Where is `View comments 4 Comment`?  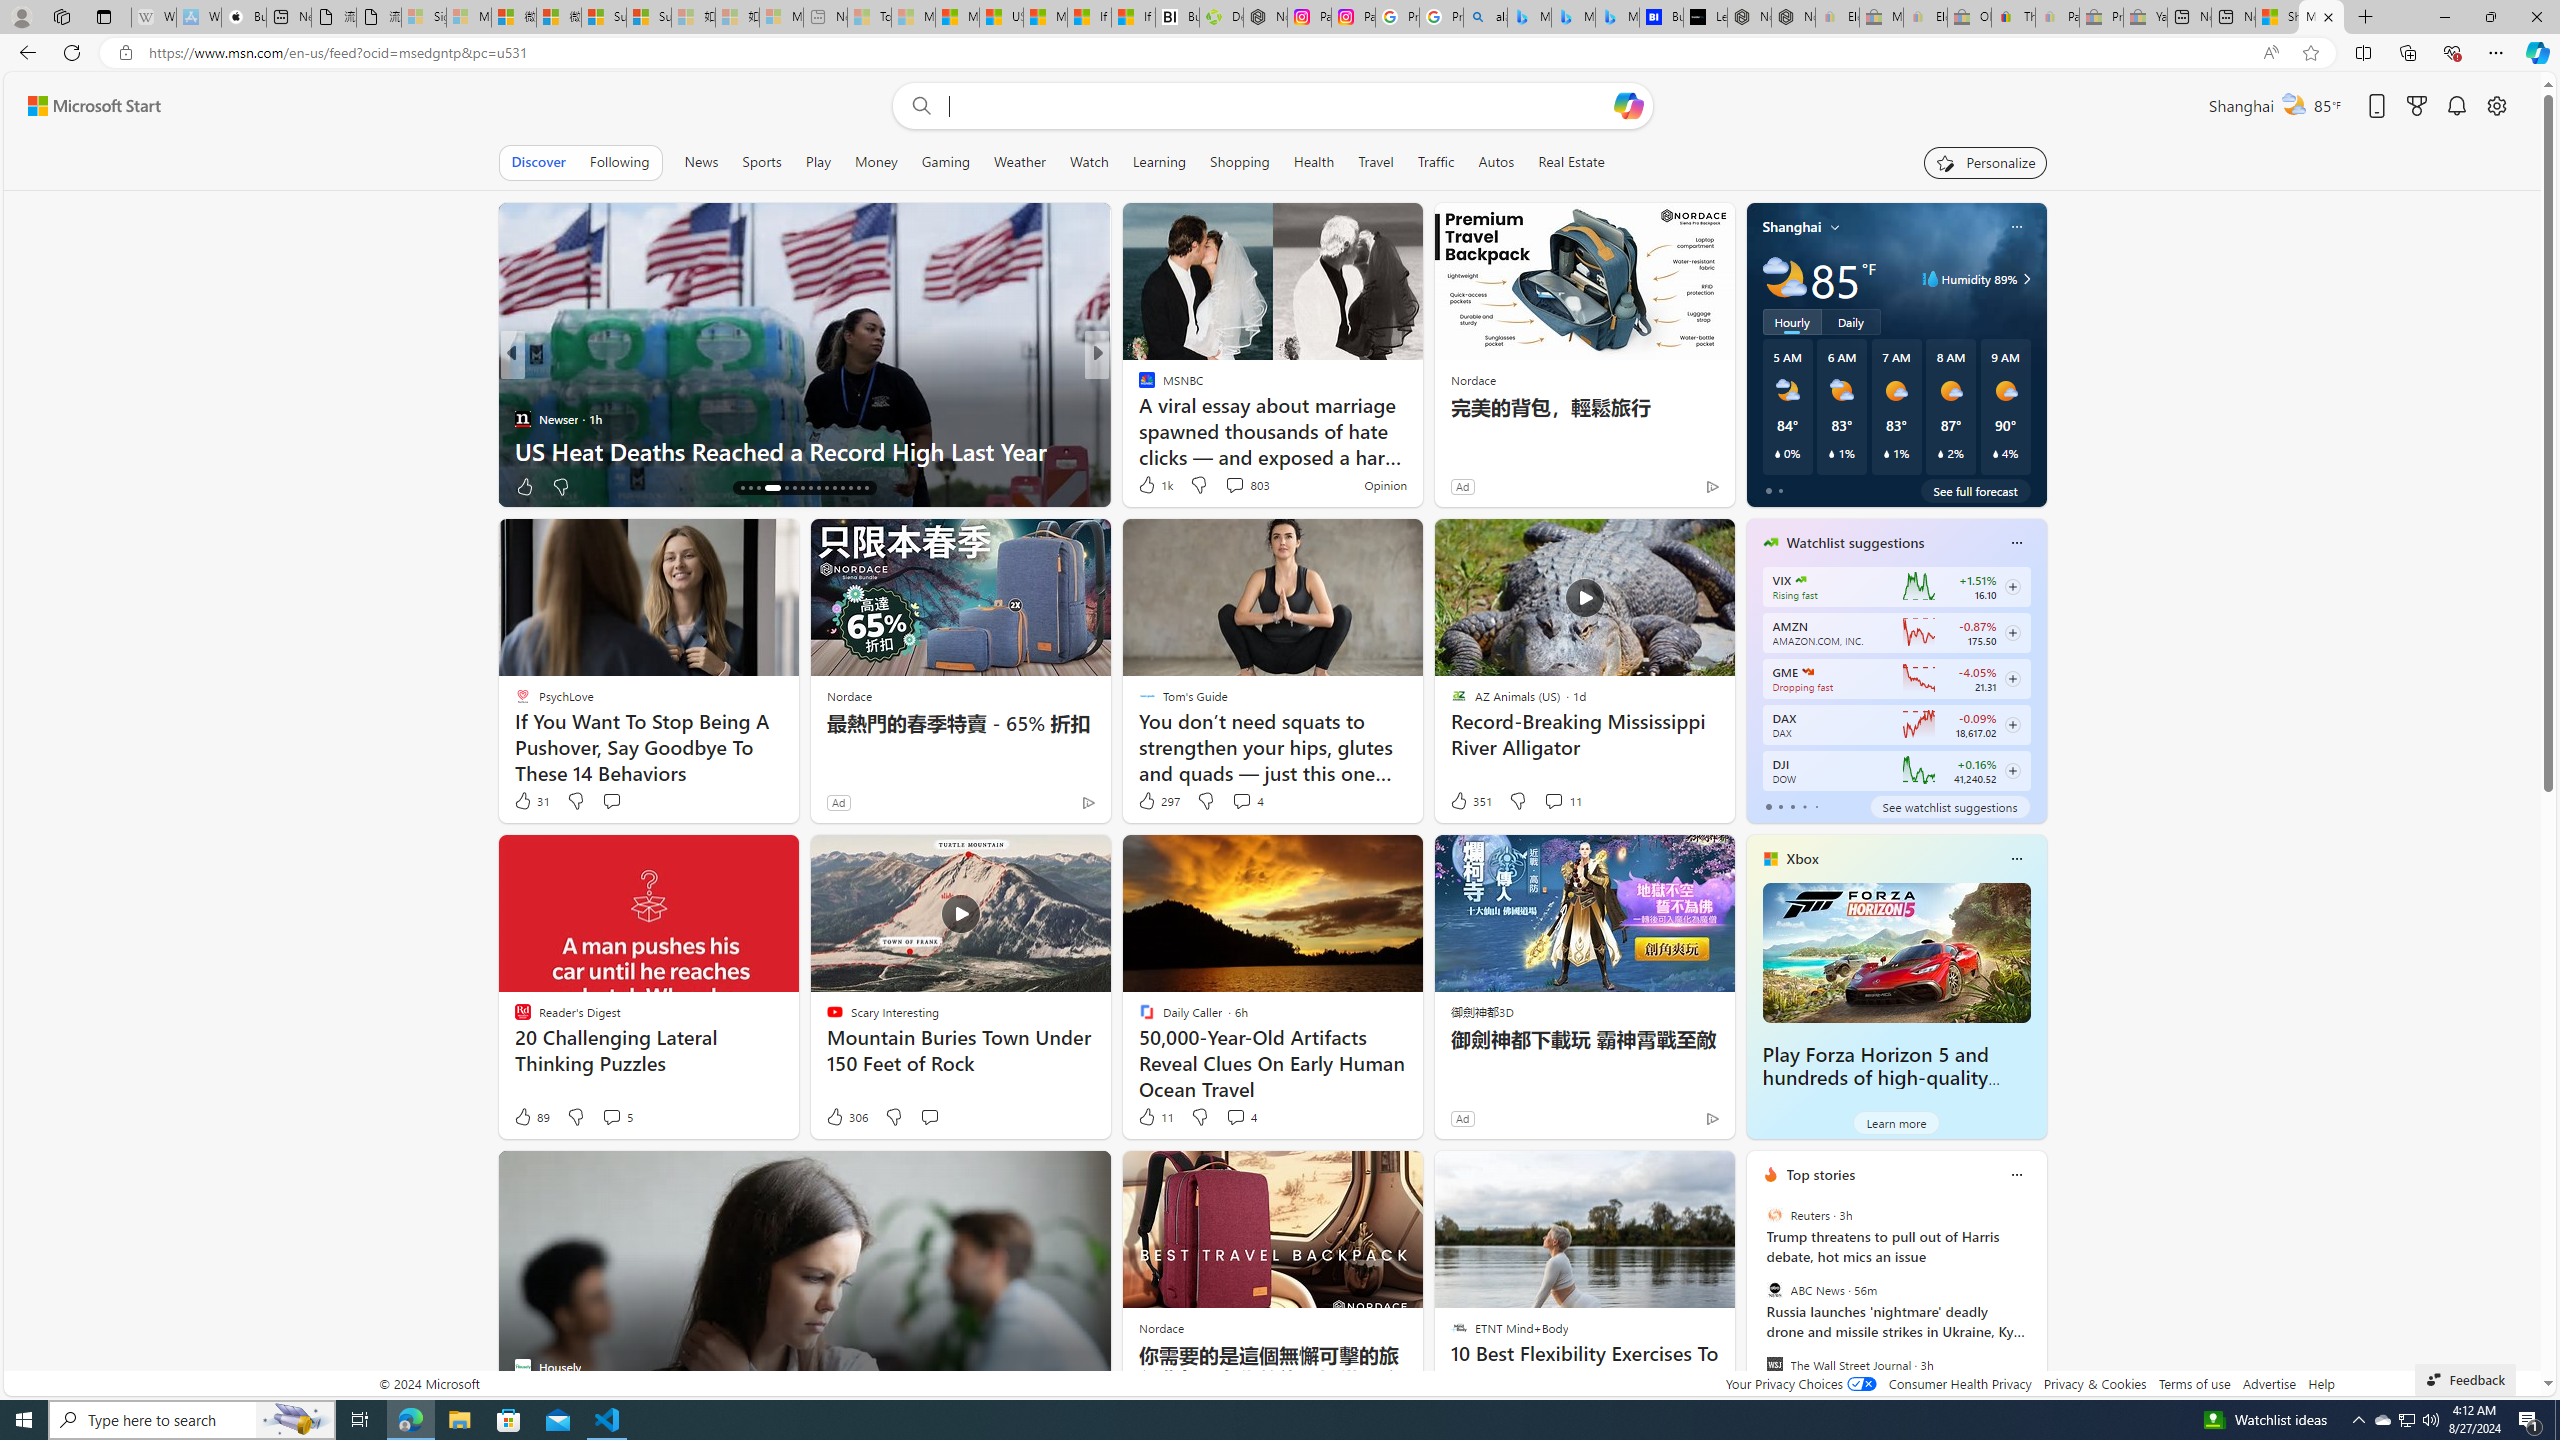 View comments 4 Comment is located at coordinates (1240, 1116).